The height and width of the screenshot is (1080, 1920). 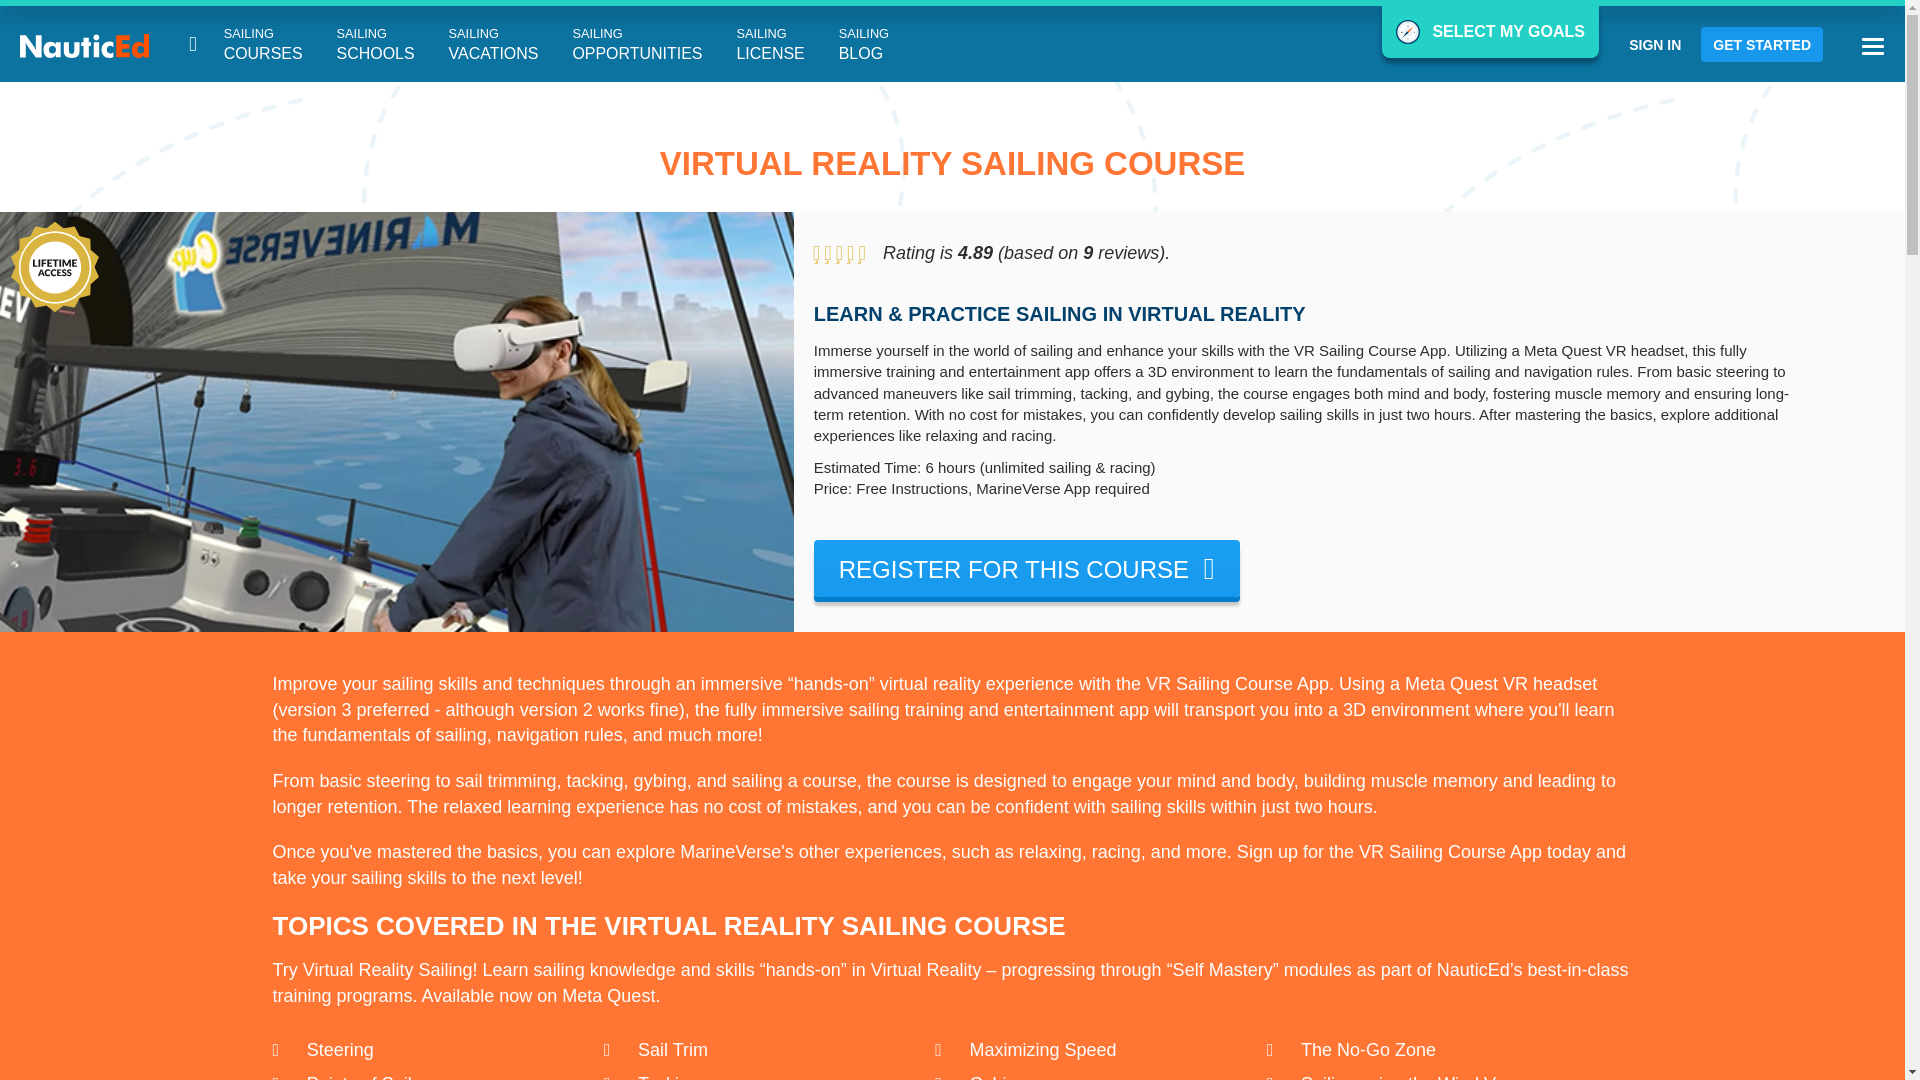 What do you see at coordinates (838, 252) in the screenshot?
I see `Lifetime access` at bounding box center [838, 252].